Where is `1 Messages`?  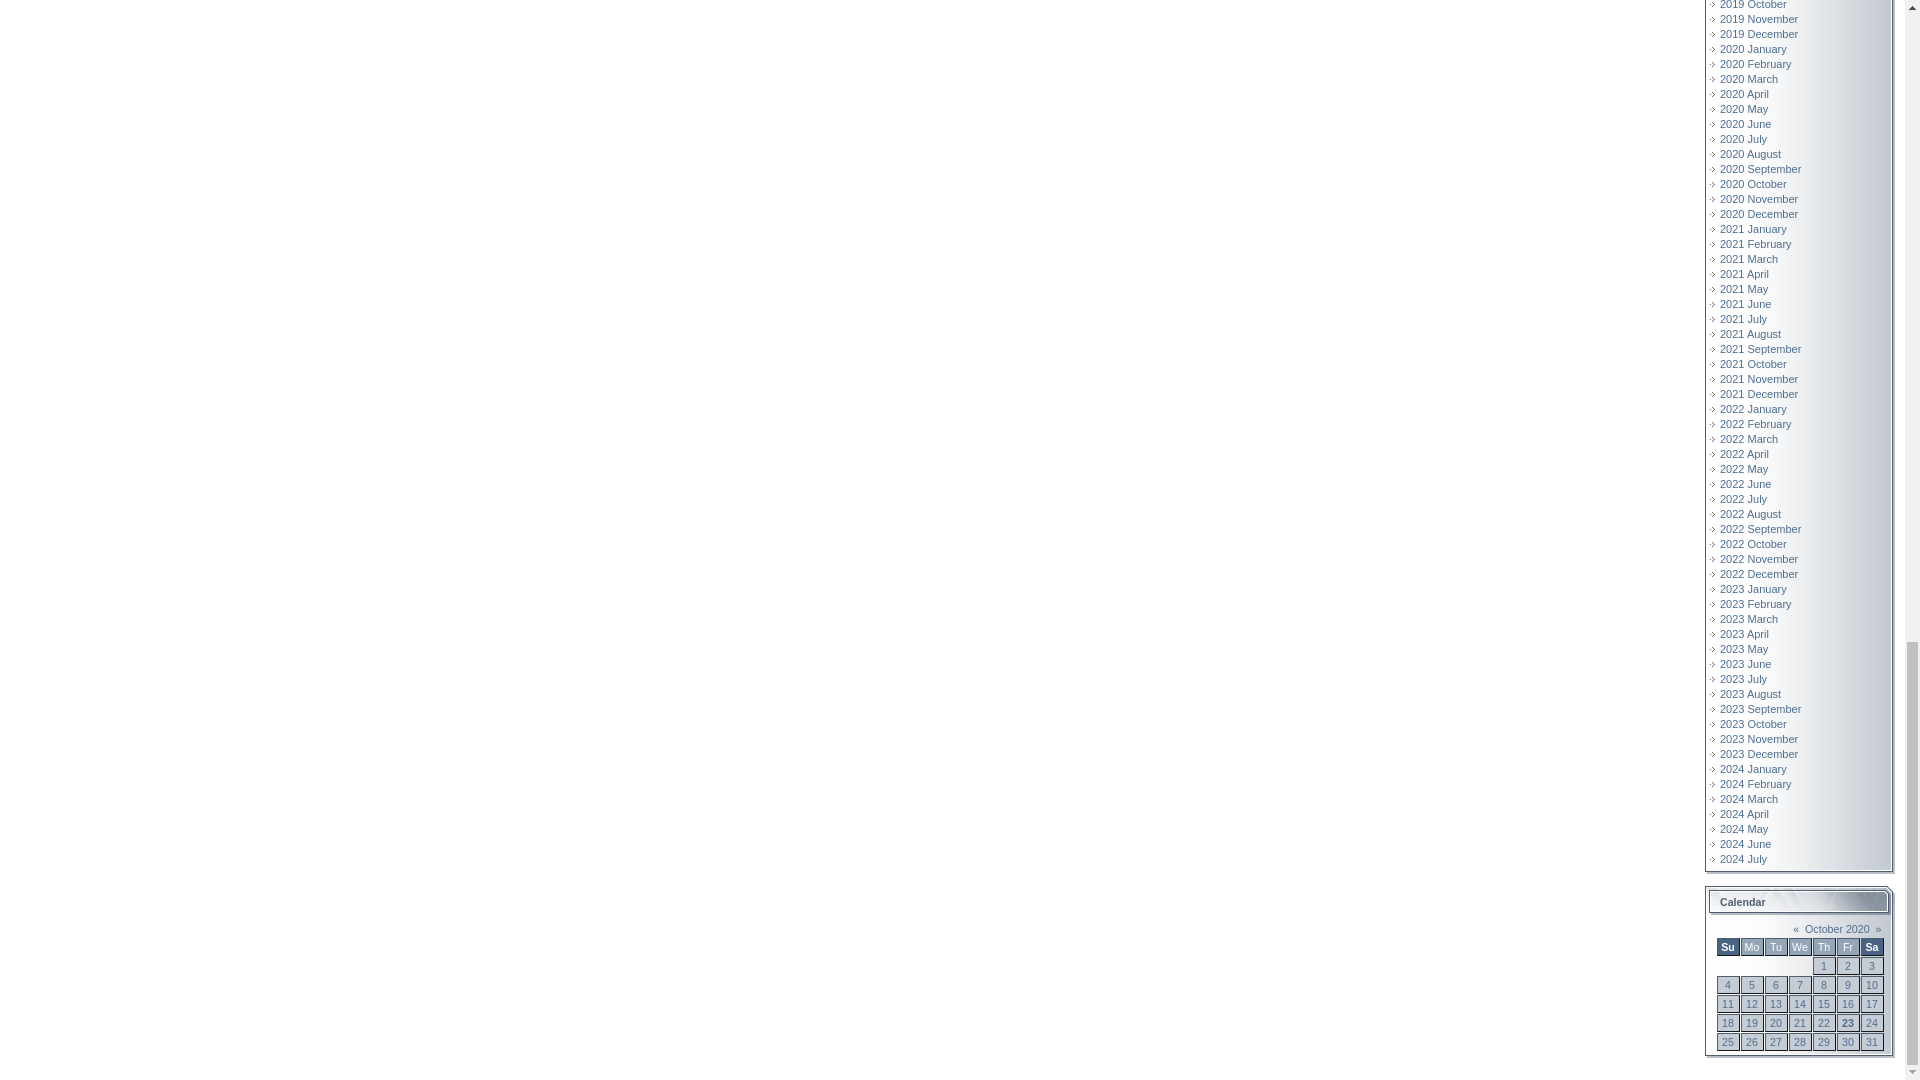 1 Messages is located at coordinates (1752, 1003).